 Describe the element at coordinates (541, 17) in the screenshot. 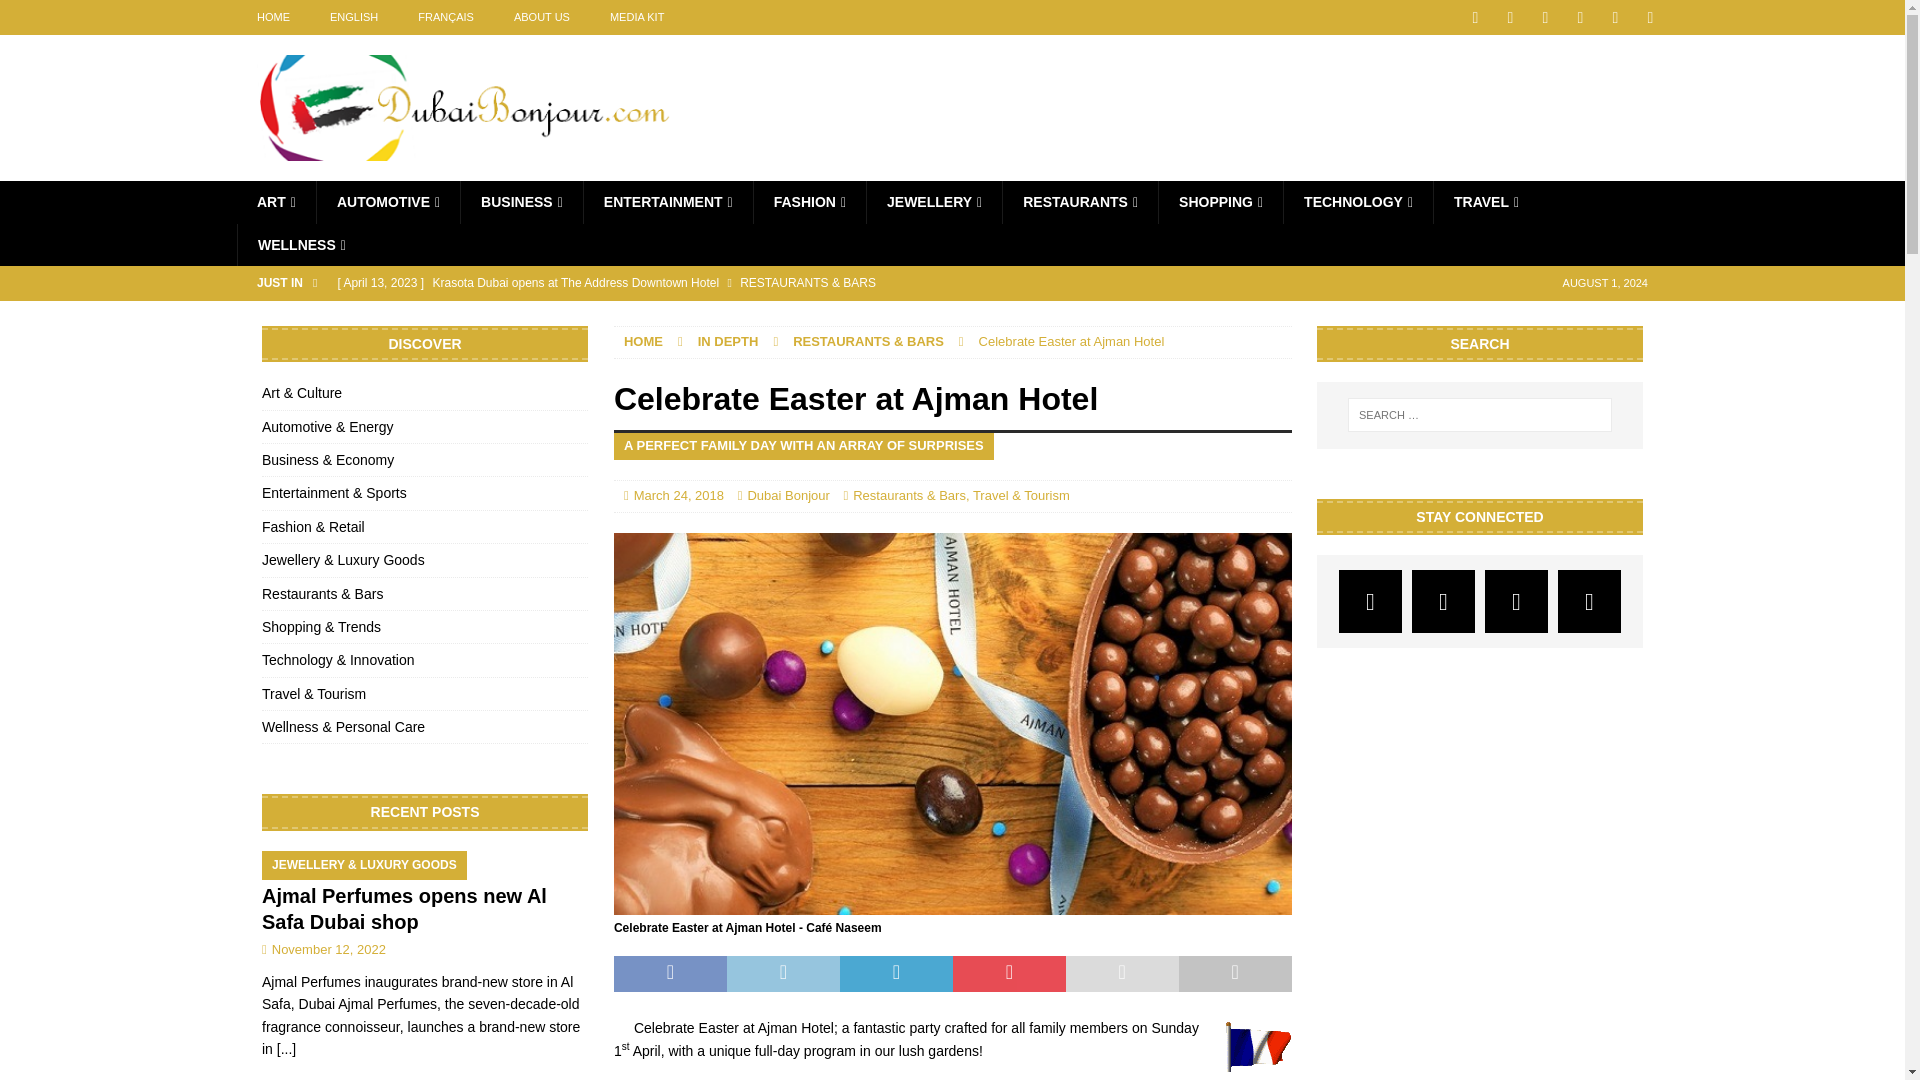

I see `ABOUT US` at that location.